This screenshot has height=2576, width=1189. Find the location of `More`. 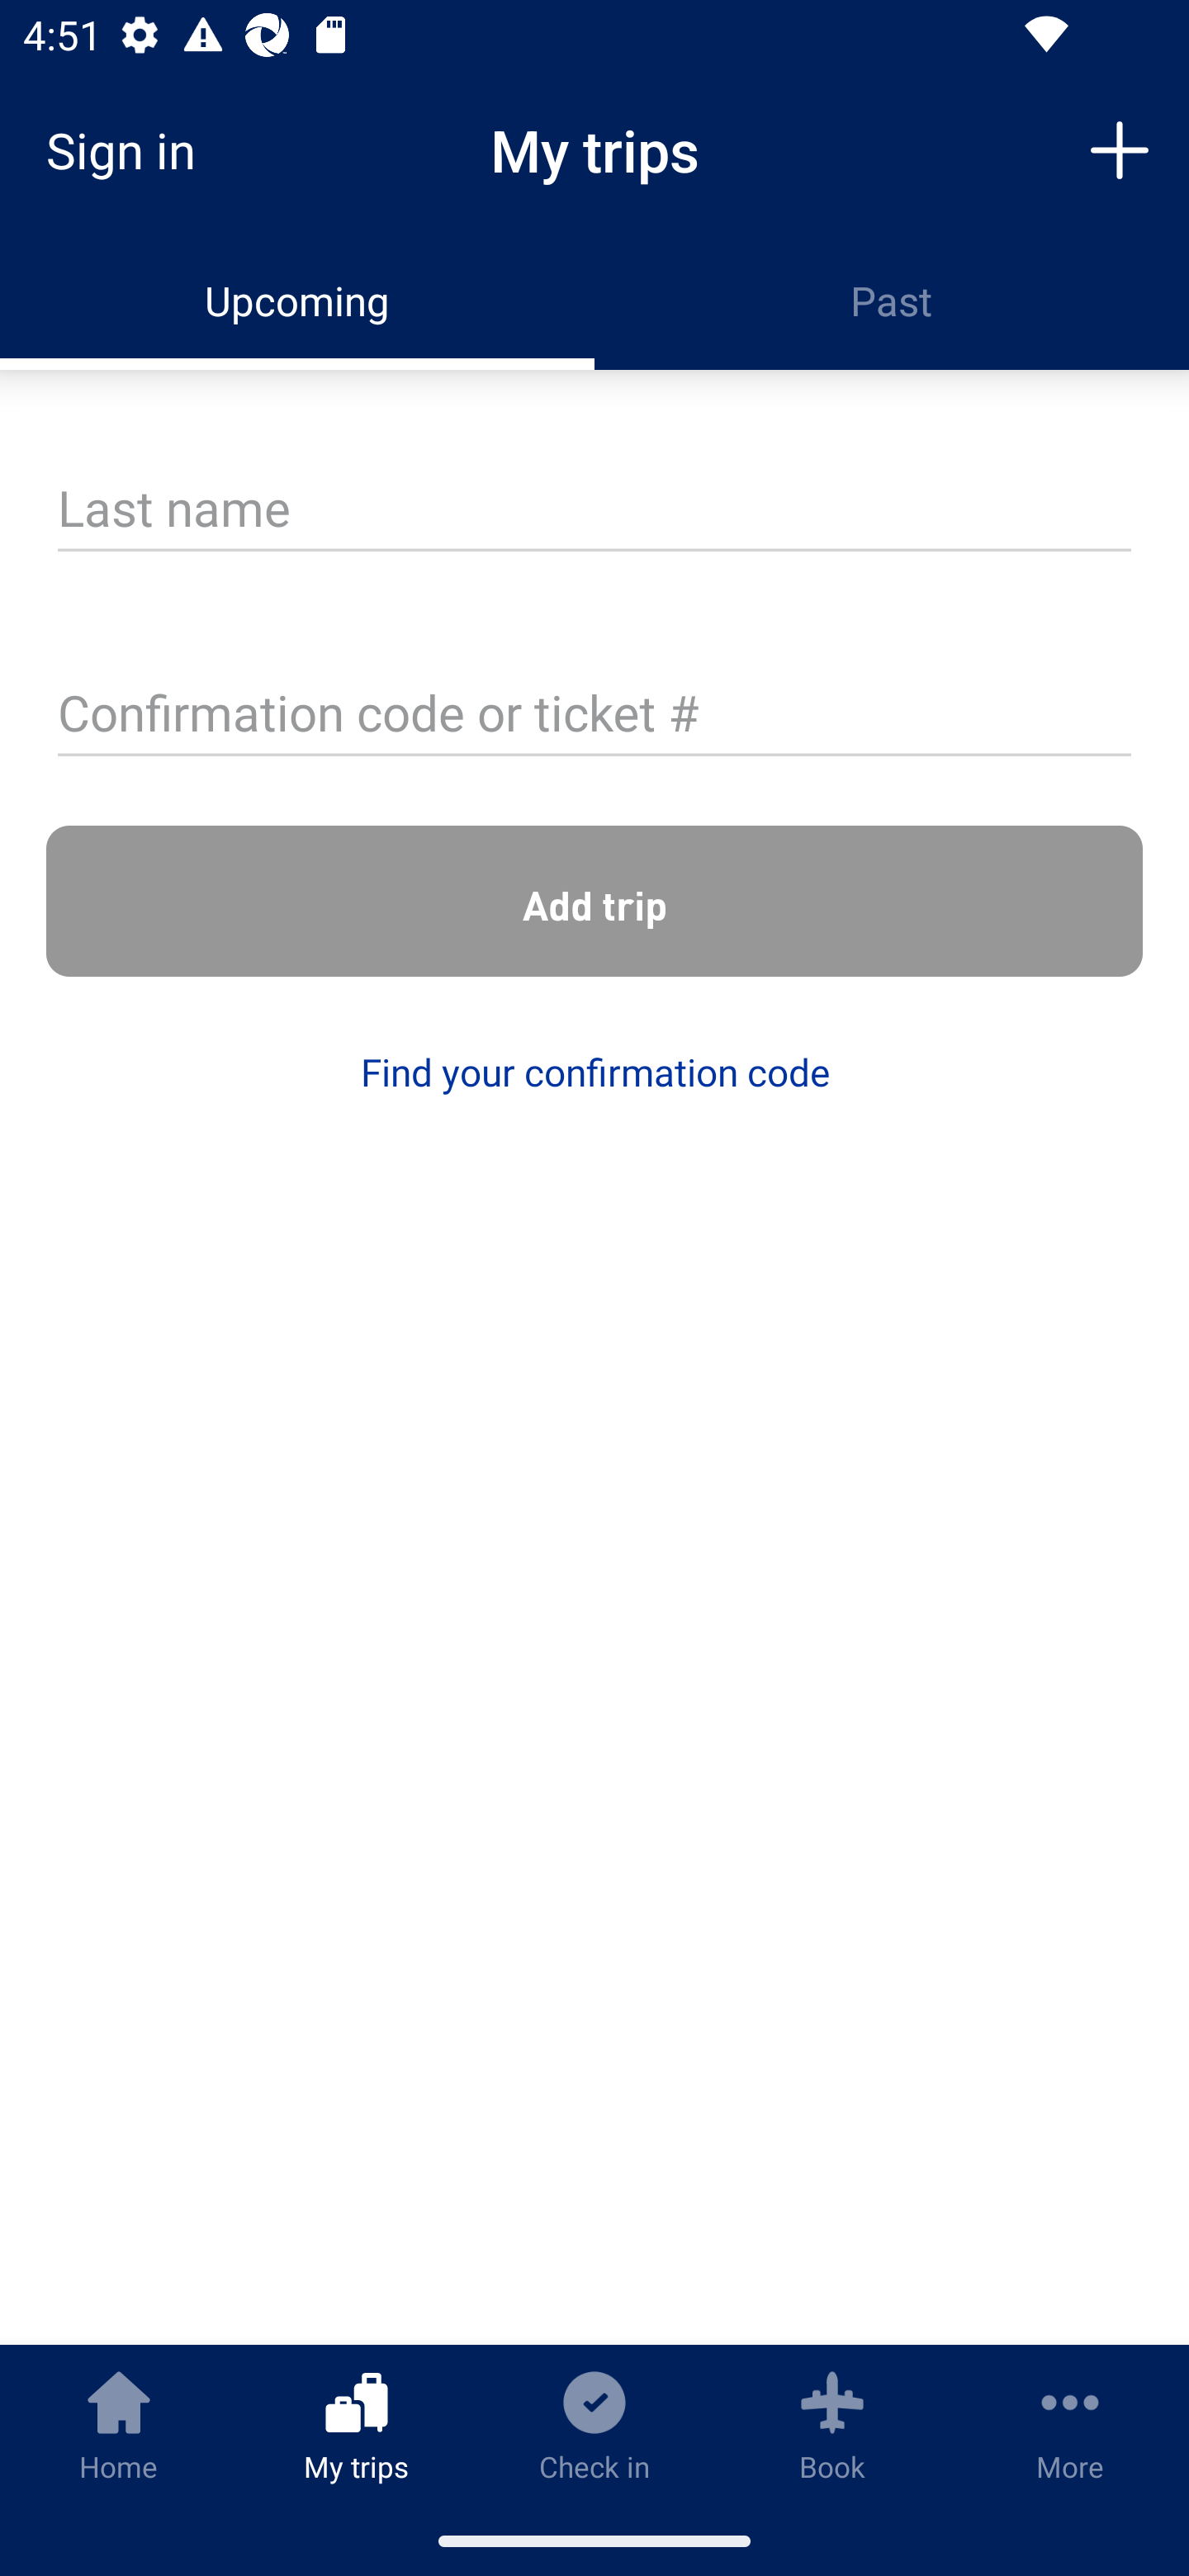

More is located at coordinates (1070, 2425).